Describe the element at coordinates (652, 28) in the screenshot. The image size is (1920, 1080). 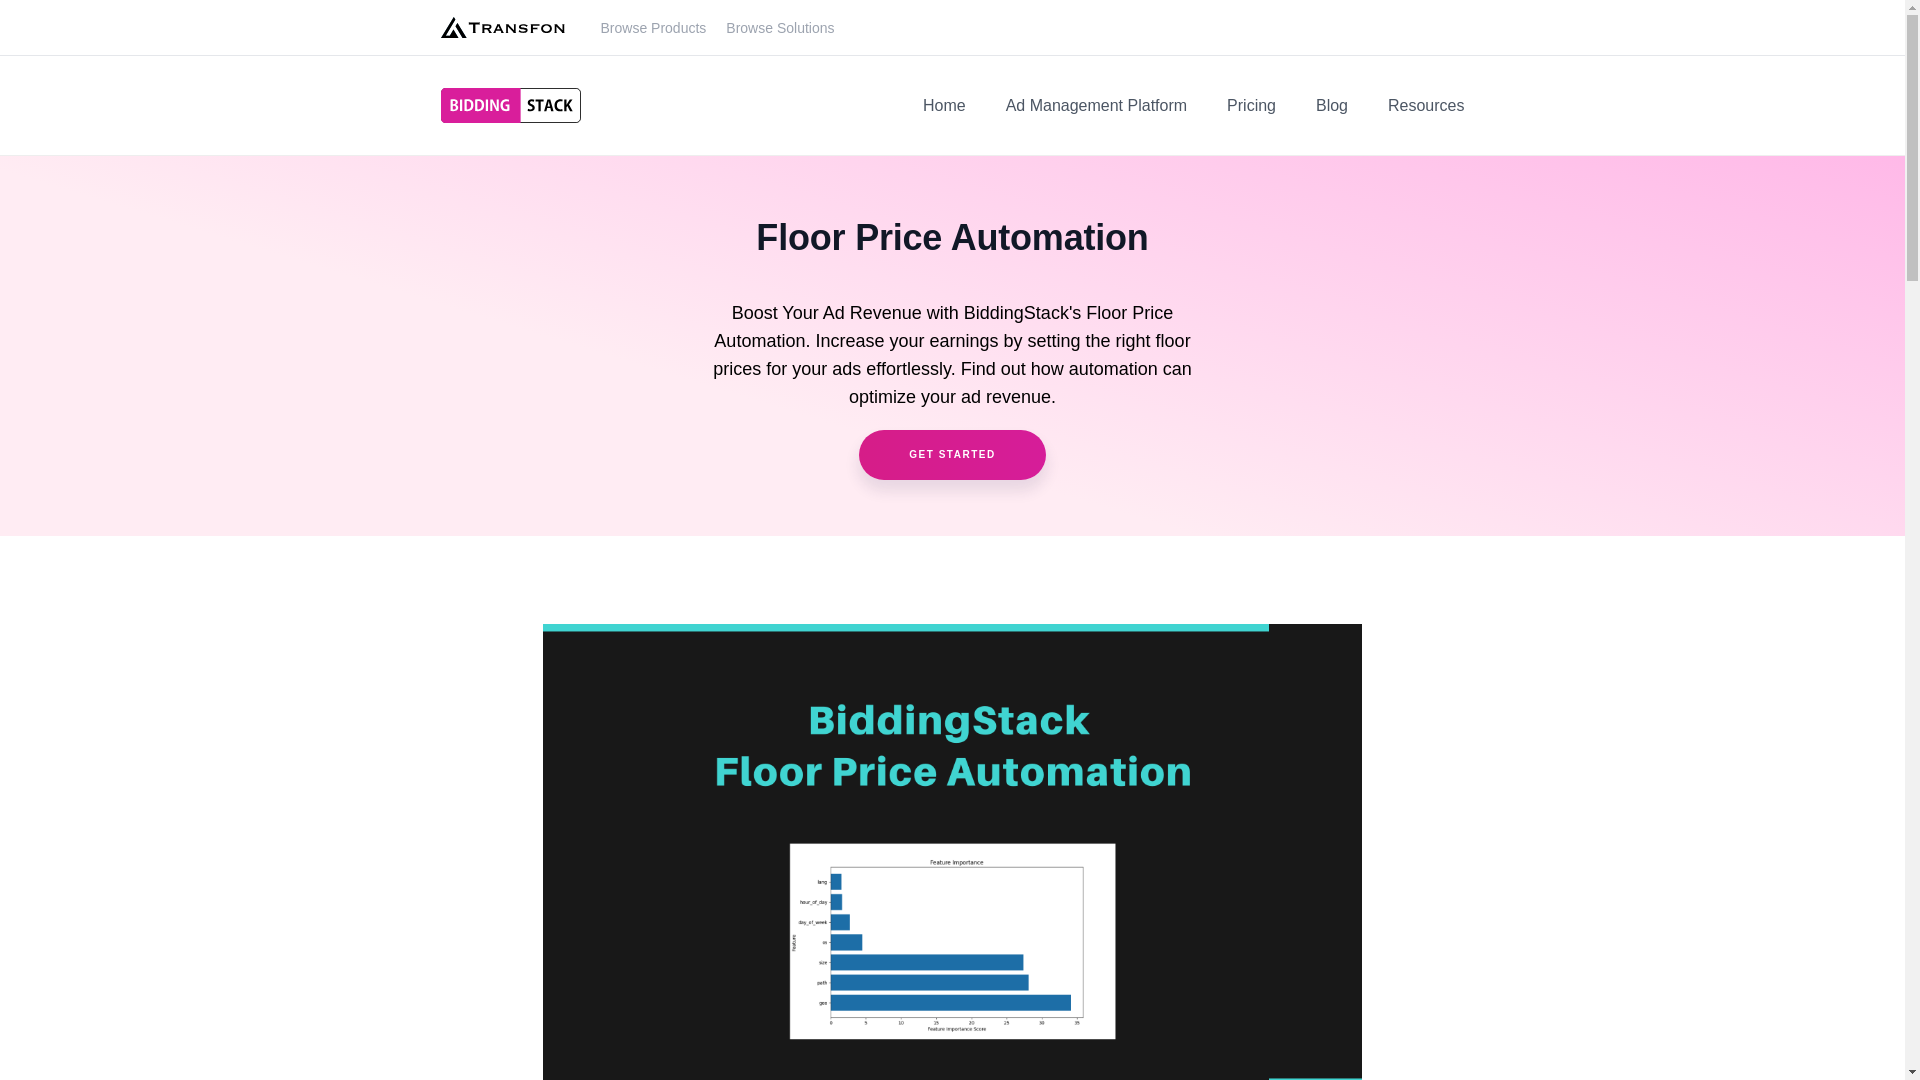
I see `Browse Products` at that location.